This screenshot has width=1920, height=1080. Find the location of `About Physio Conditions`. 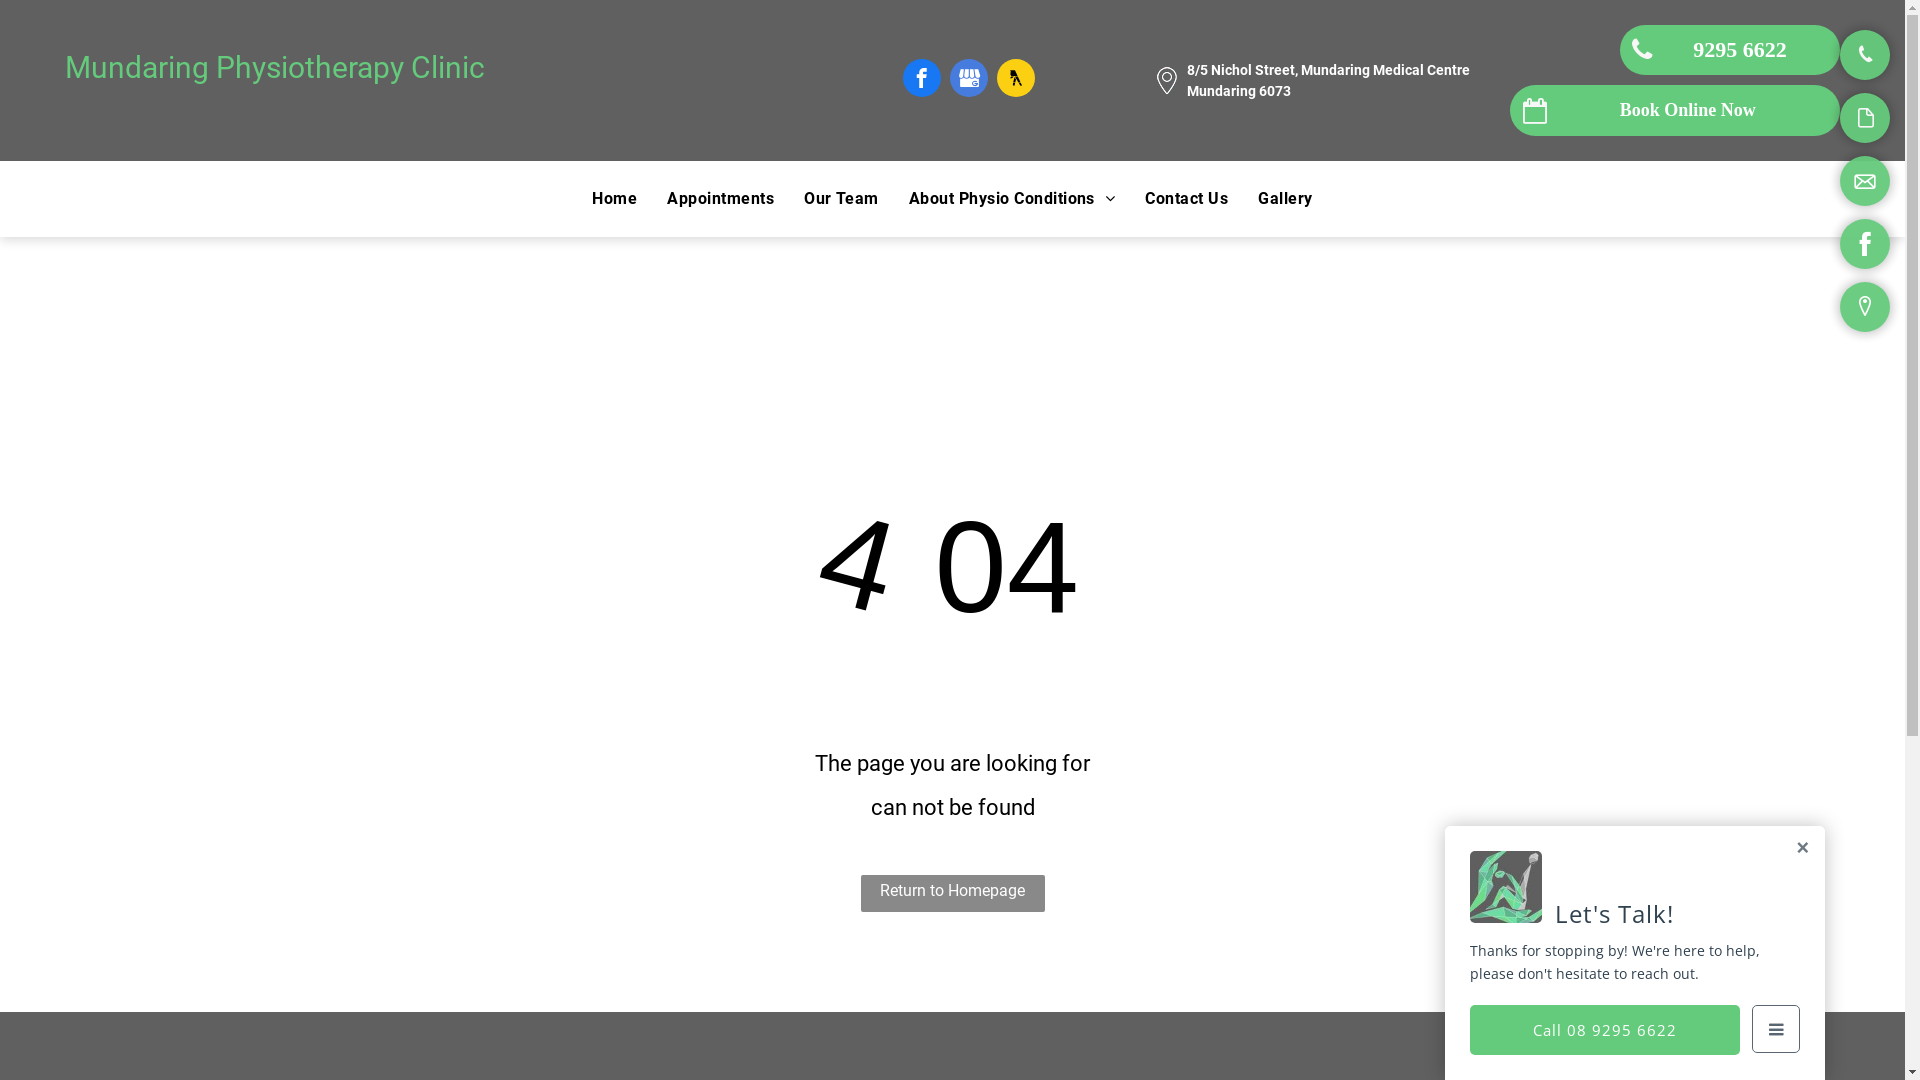

About Physio Conditions is located at coordinates (1012, 199).